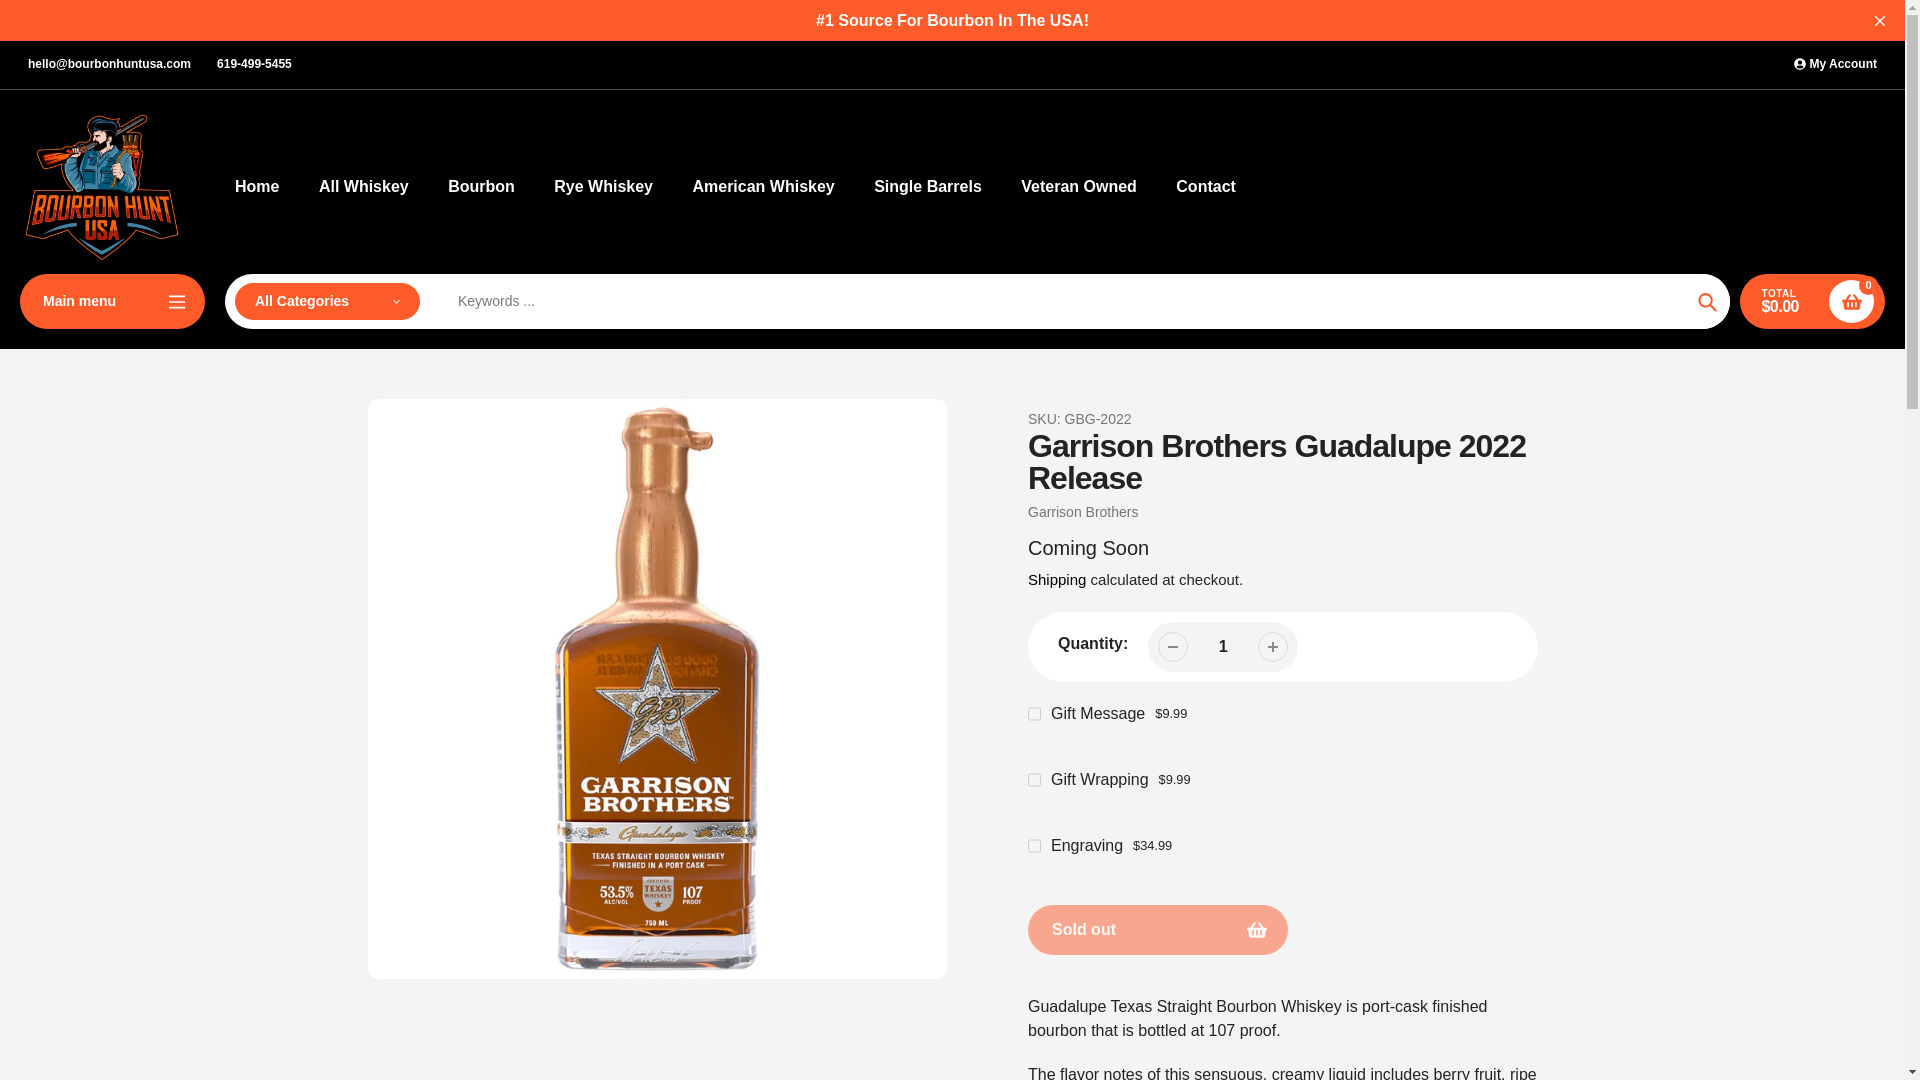 This screenshot has height=1080, width=1920. Describe the element at coordinates (363, 186) in the screenshot. I see `All Whiskey` at that location.